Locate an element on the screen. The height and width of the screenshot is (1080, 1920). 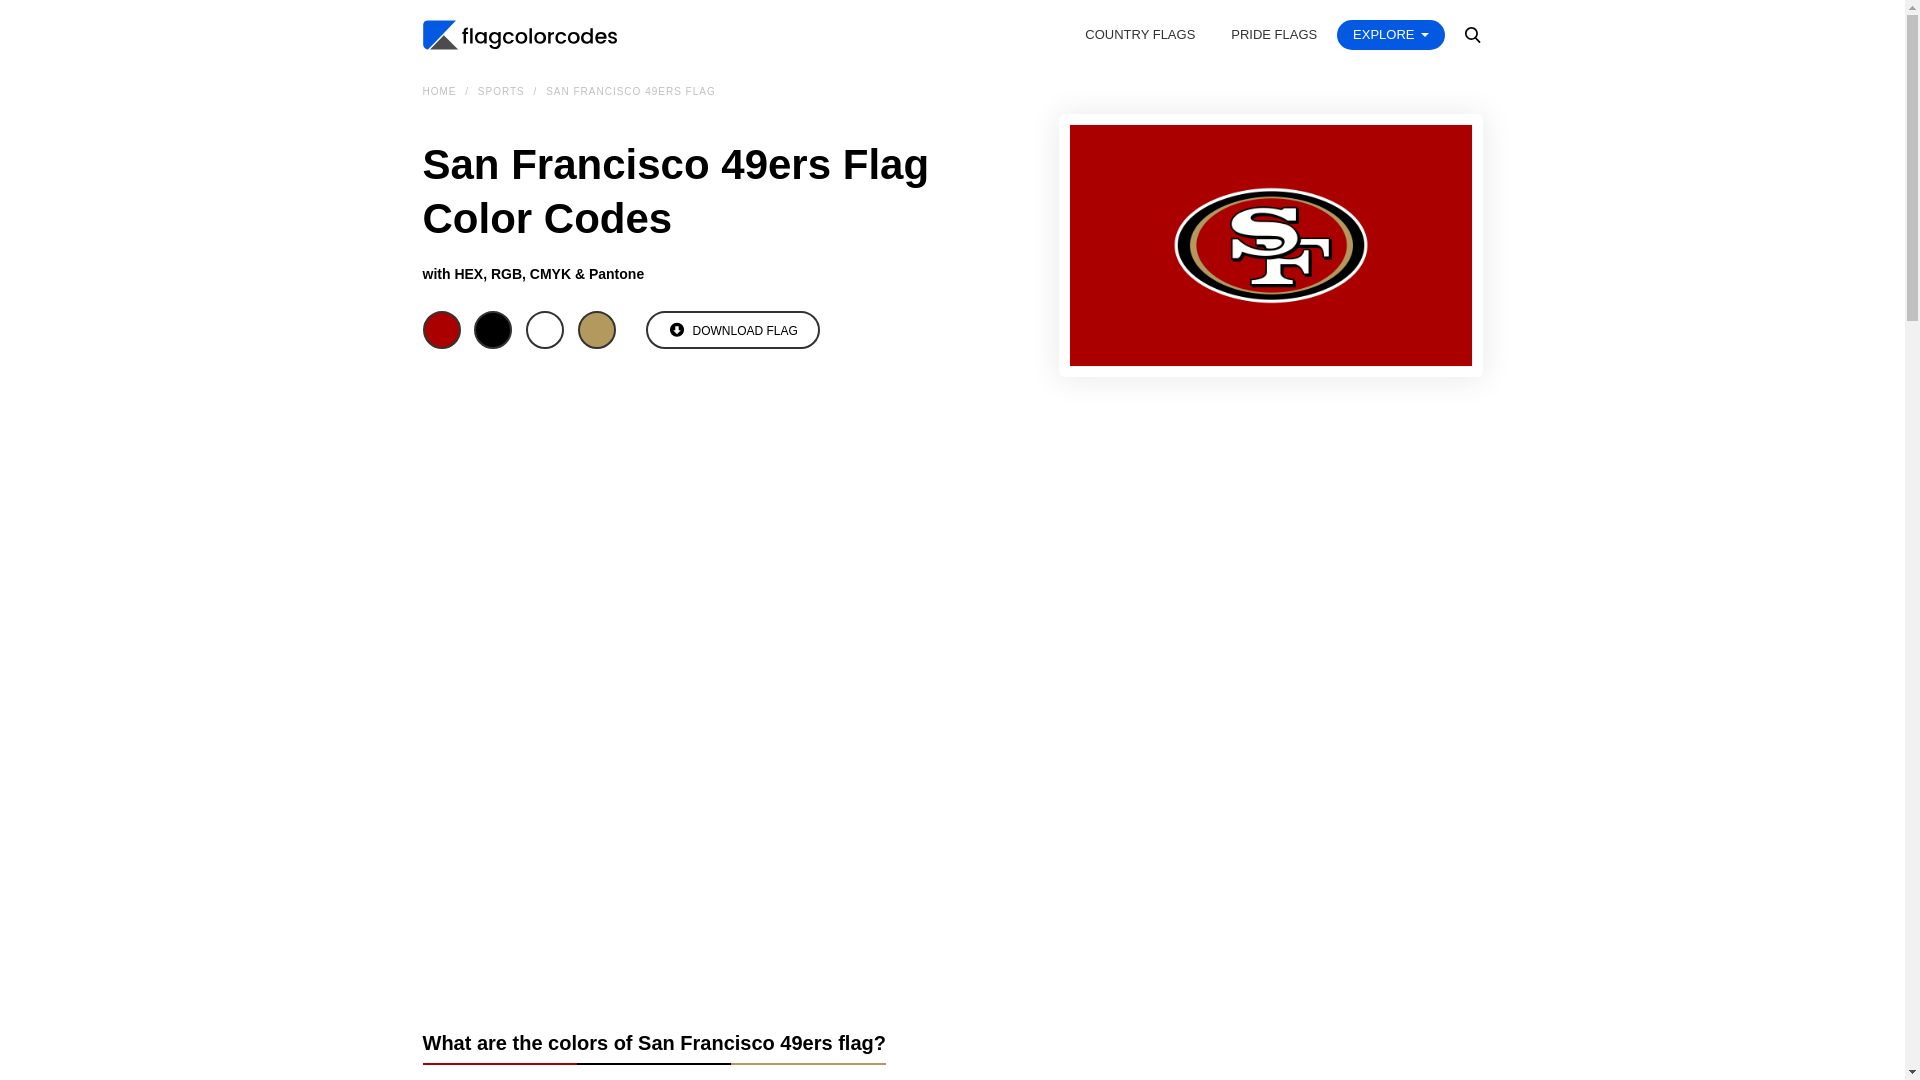
SPORTS is located at coordinates (504, 92).